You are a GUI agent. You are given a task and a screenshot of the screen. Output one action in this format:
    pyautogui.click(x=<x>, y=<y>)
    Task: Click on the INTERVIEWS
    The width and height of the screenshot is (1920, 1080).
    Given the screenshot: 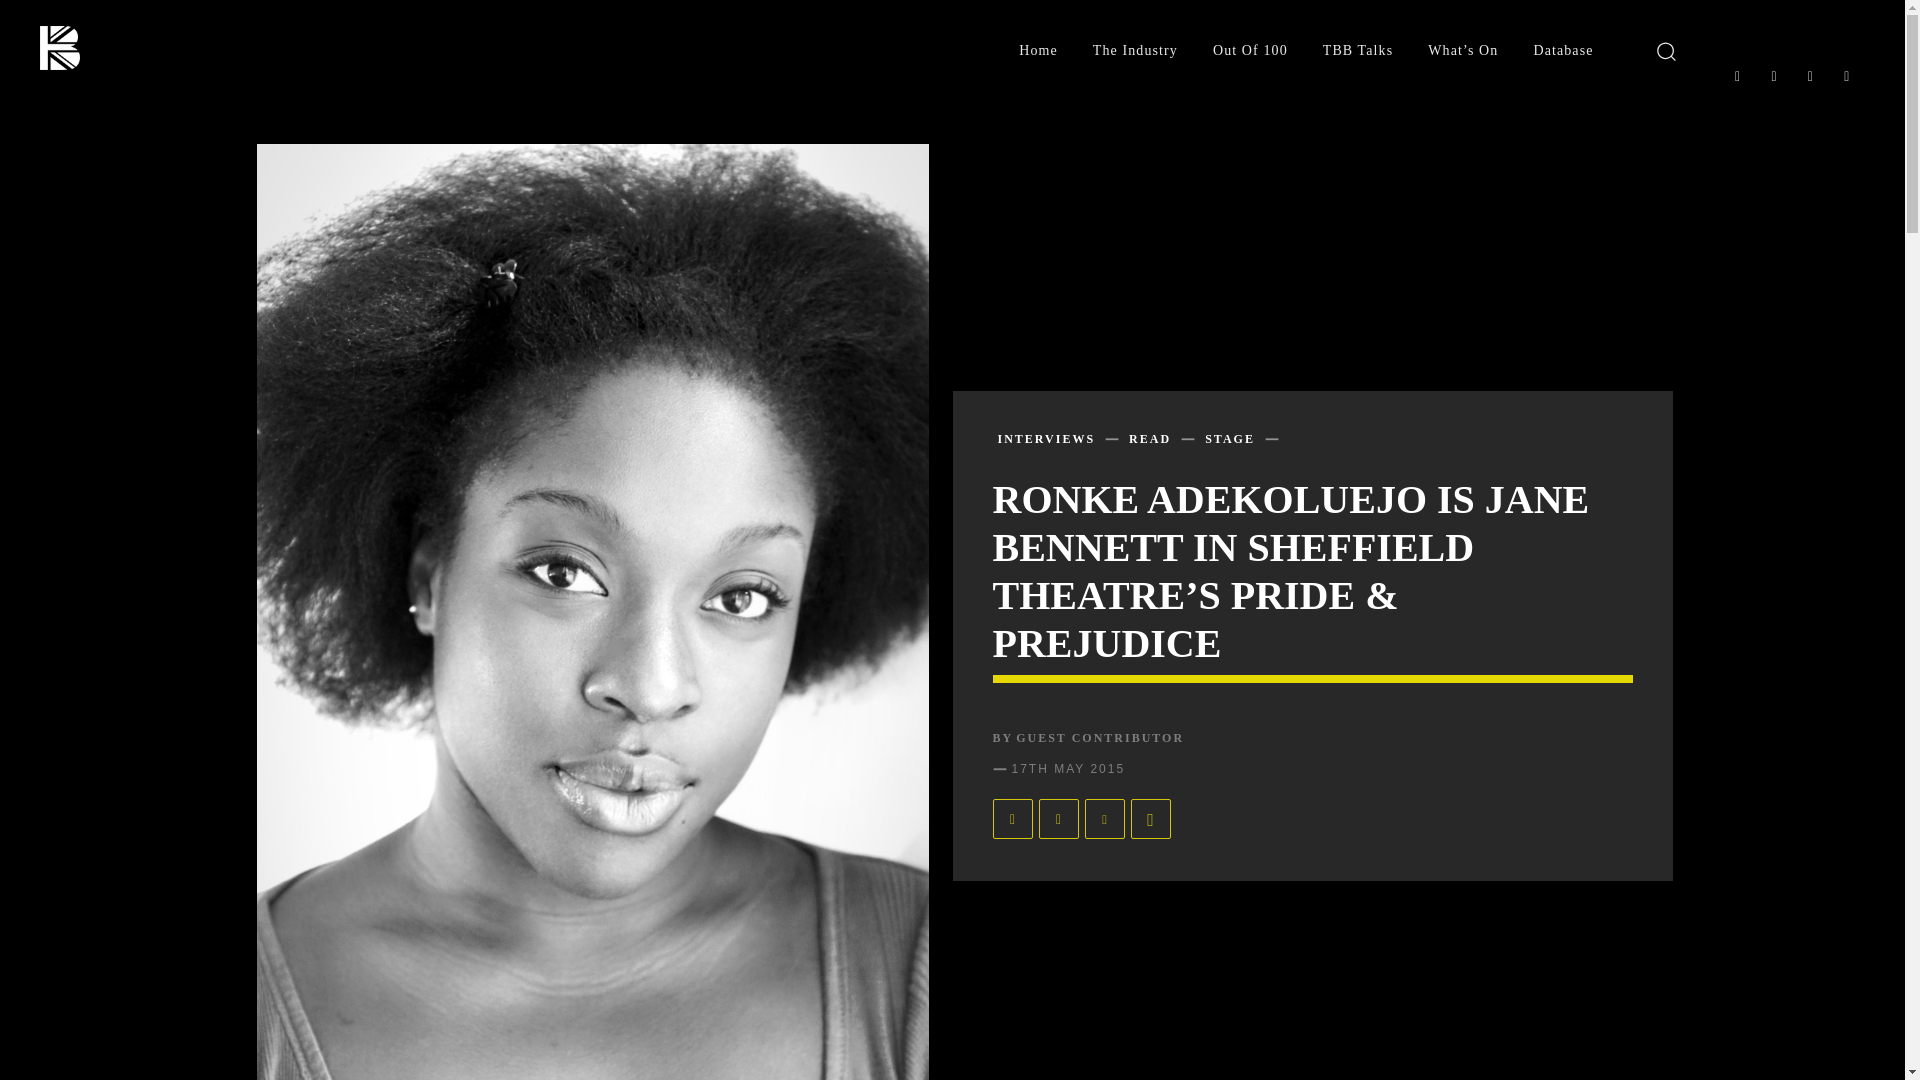 What is the action you would take?
    pyautogui.click(x=1047, y=438)
    